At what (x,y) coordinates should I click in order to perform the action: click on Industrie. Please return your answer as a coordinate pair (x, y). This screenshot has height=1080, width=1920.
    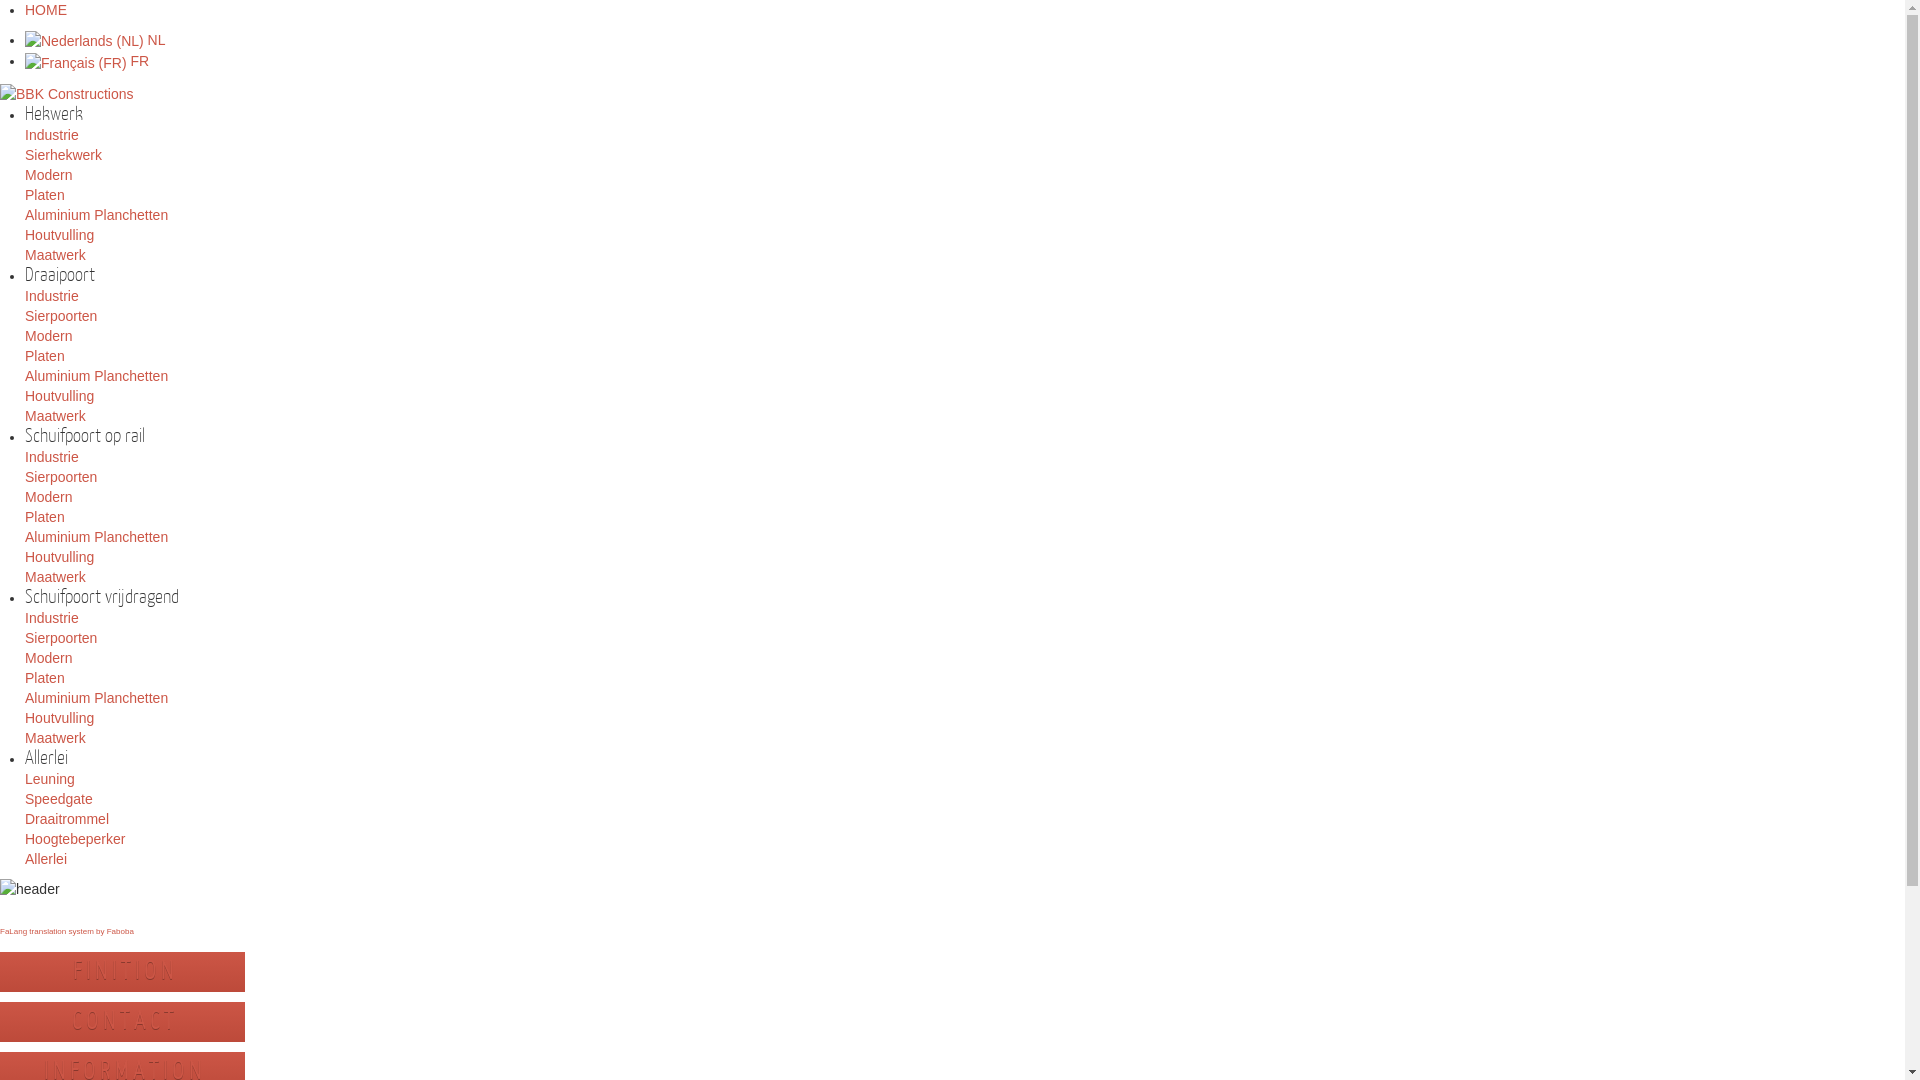
    Looking at the image, I should click on (52, 618).